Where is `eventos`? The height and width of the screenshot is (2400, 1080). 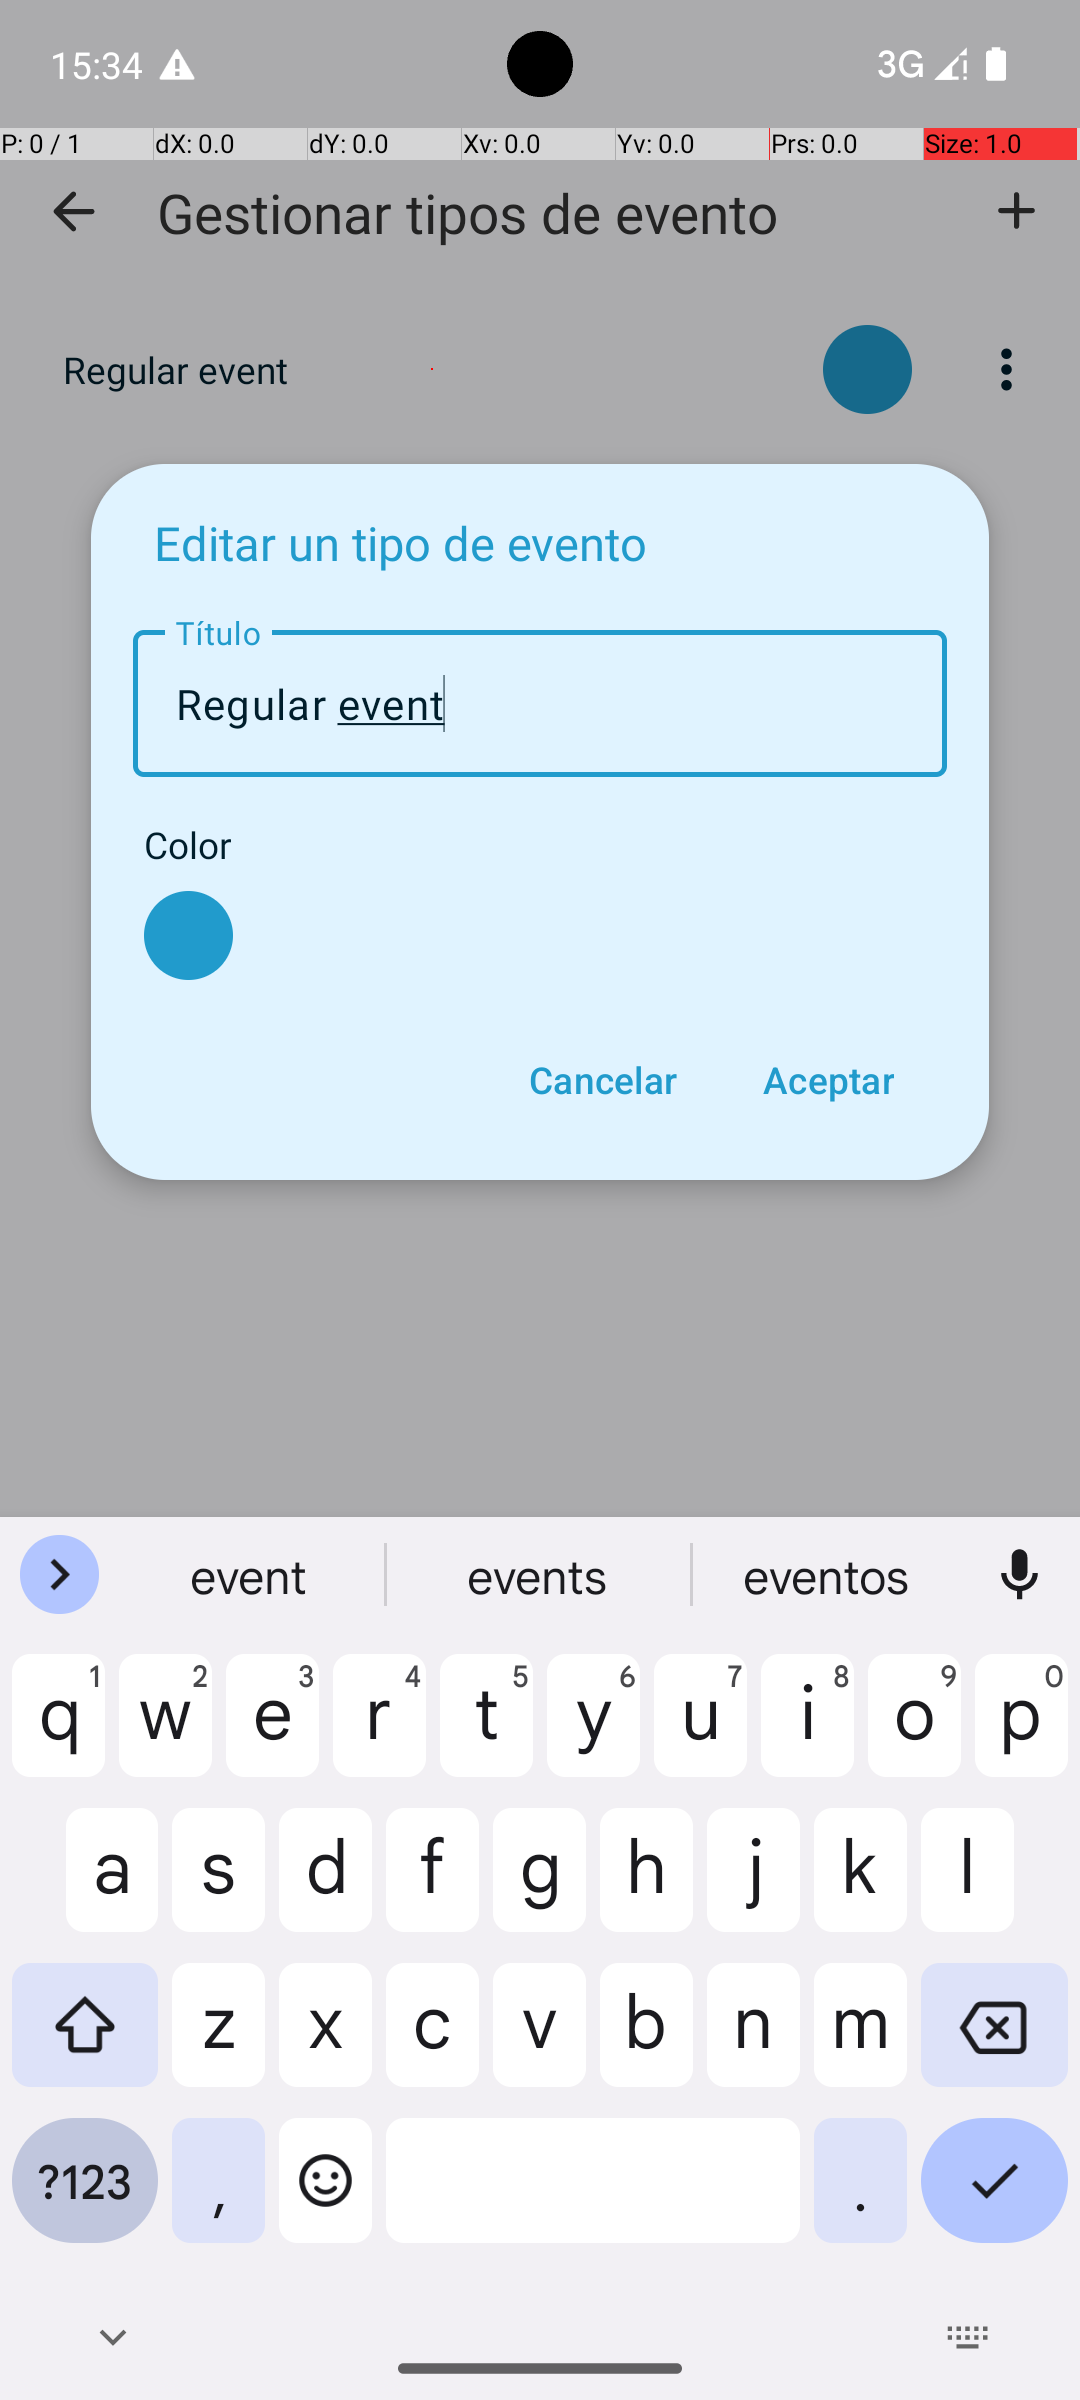 eventos is located at coordinates (829, 1575).